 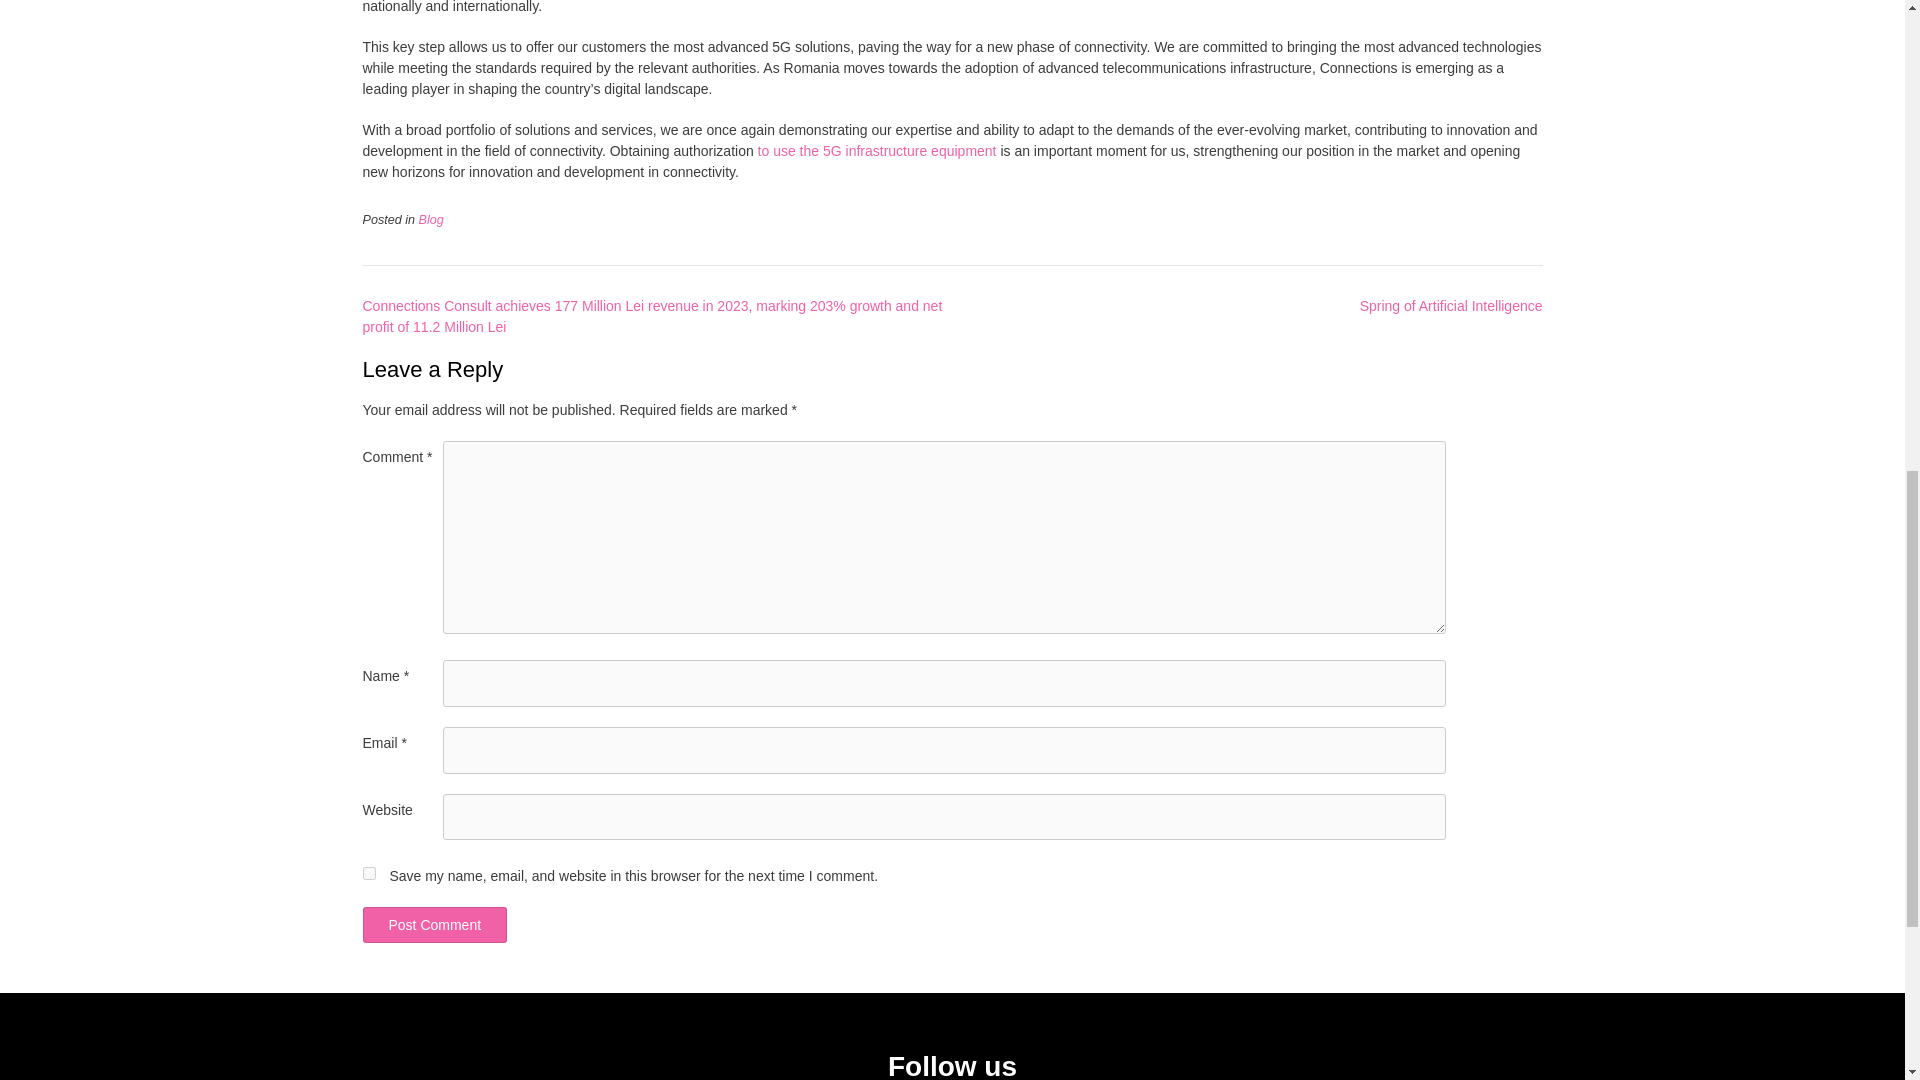 I want to click on Spring of Artificial Intelligence, so click(x=1451, y=306).